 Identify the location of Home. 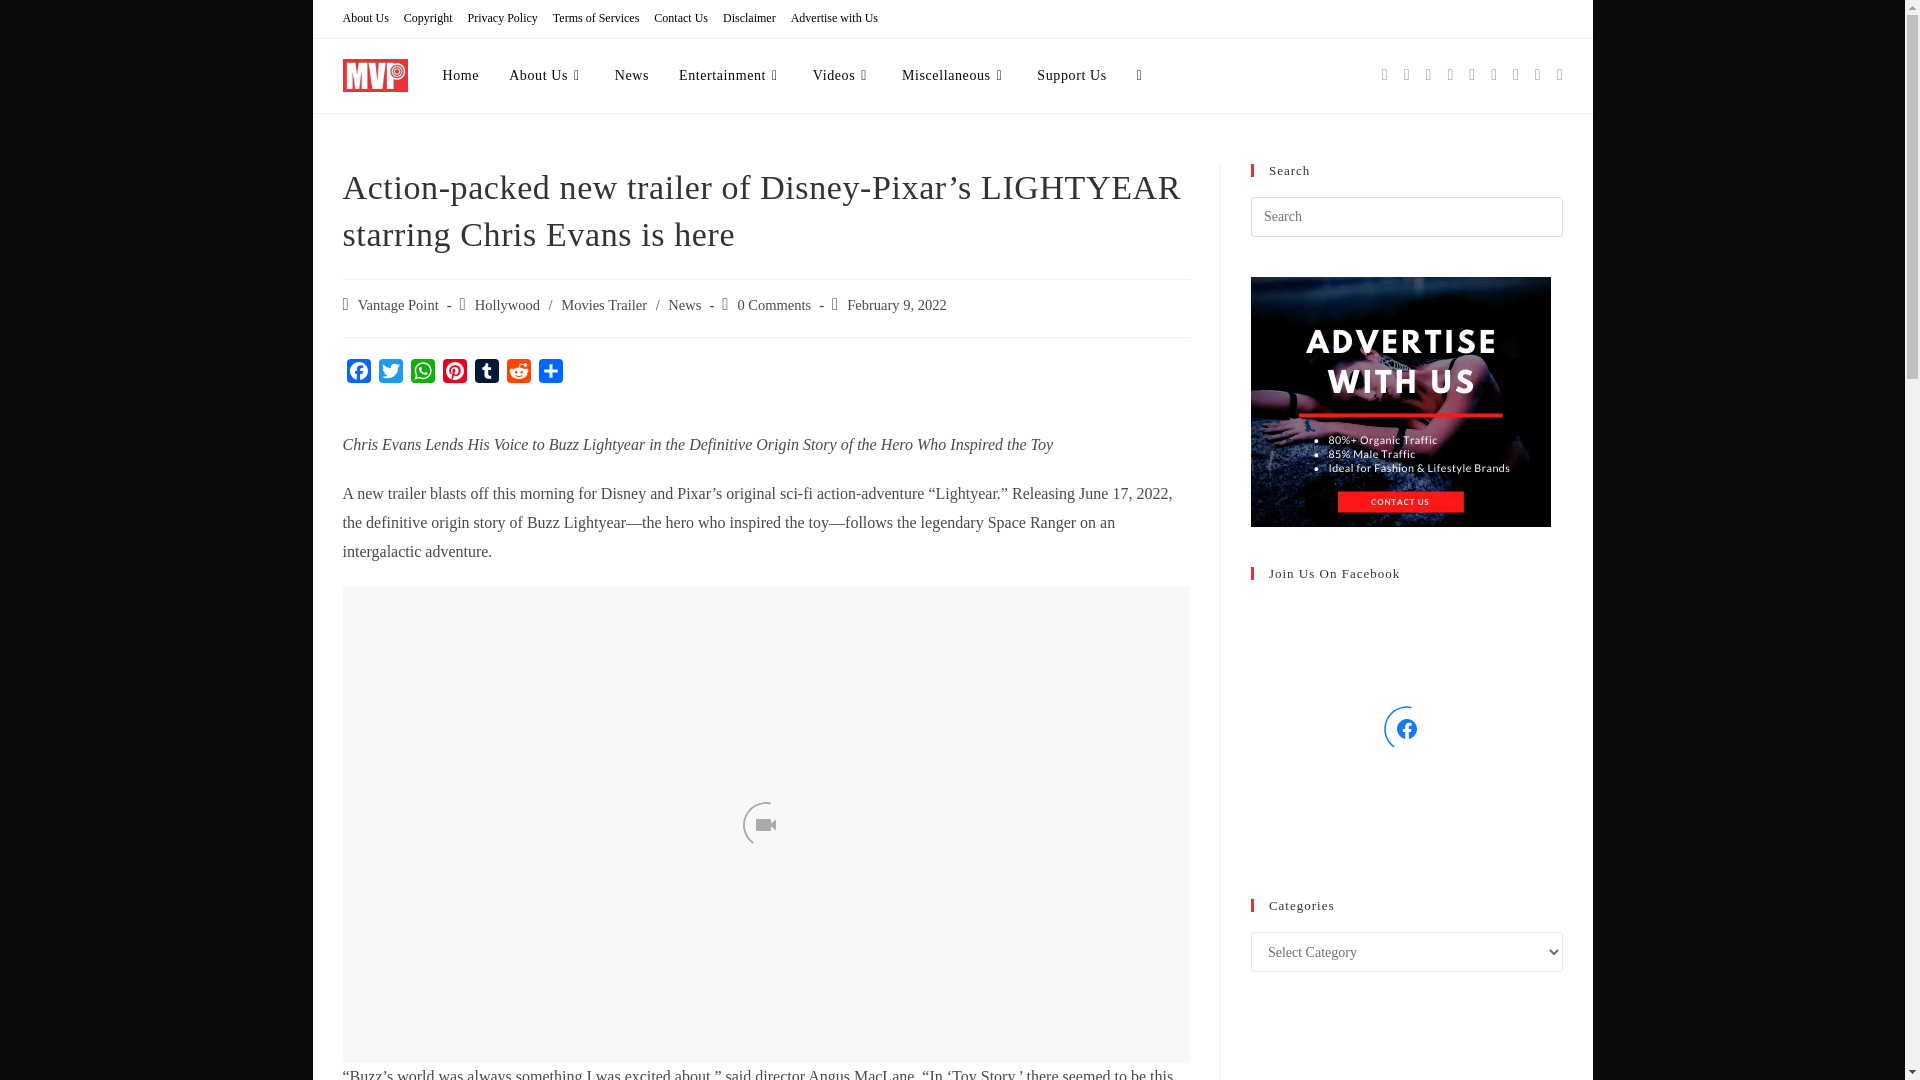
(462, 76).